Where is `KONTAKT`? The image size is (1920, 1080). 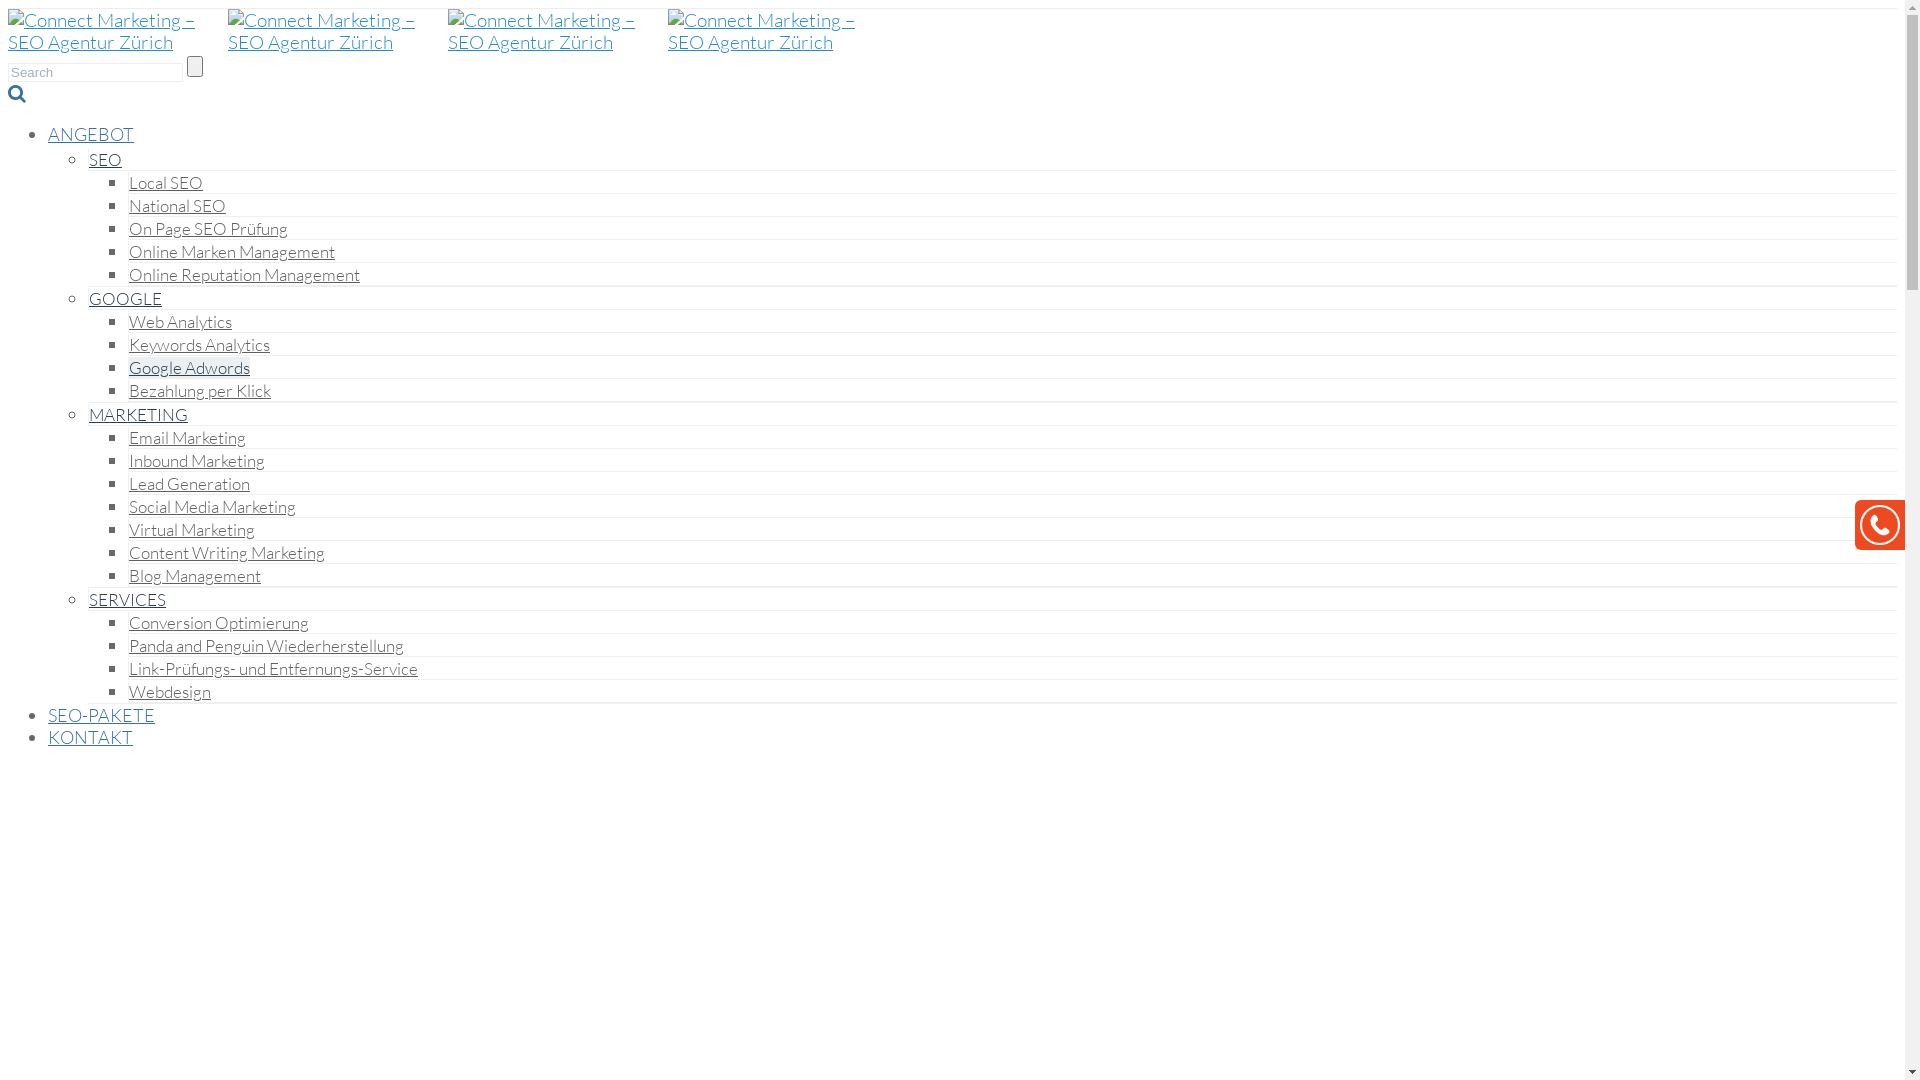 KONTAKT is located at coordinates (90, 736).